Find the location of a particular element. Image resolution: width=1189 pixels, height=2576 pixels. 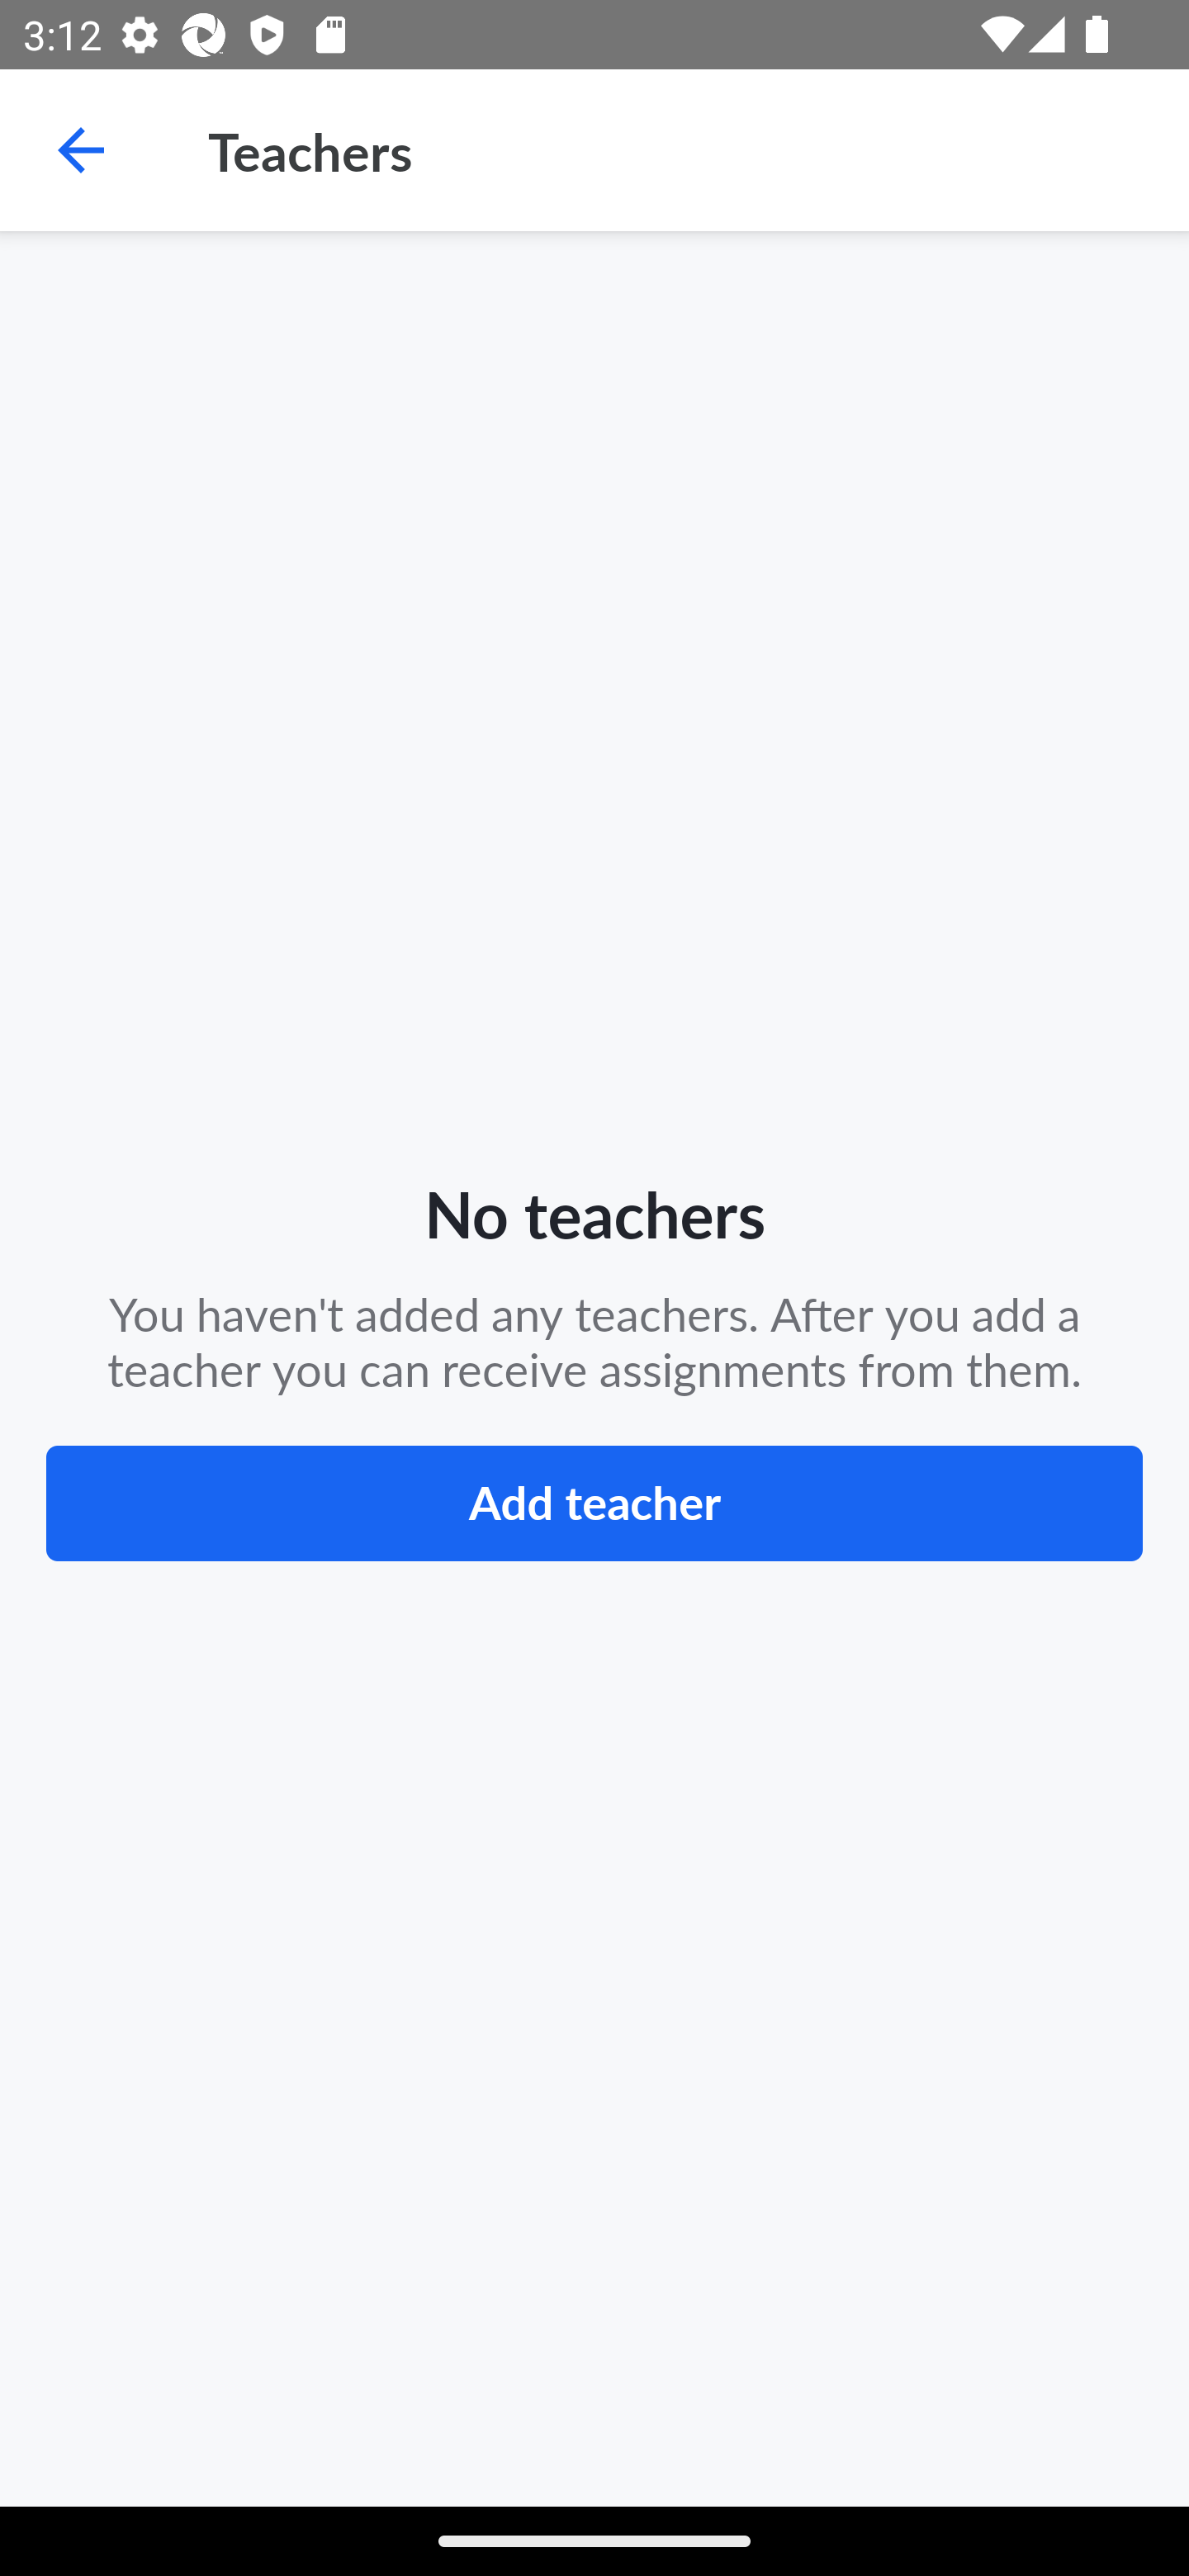

Navigate up is located at coordinates (81, 150).